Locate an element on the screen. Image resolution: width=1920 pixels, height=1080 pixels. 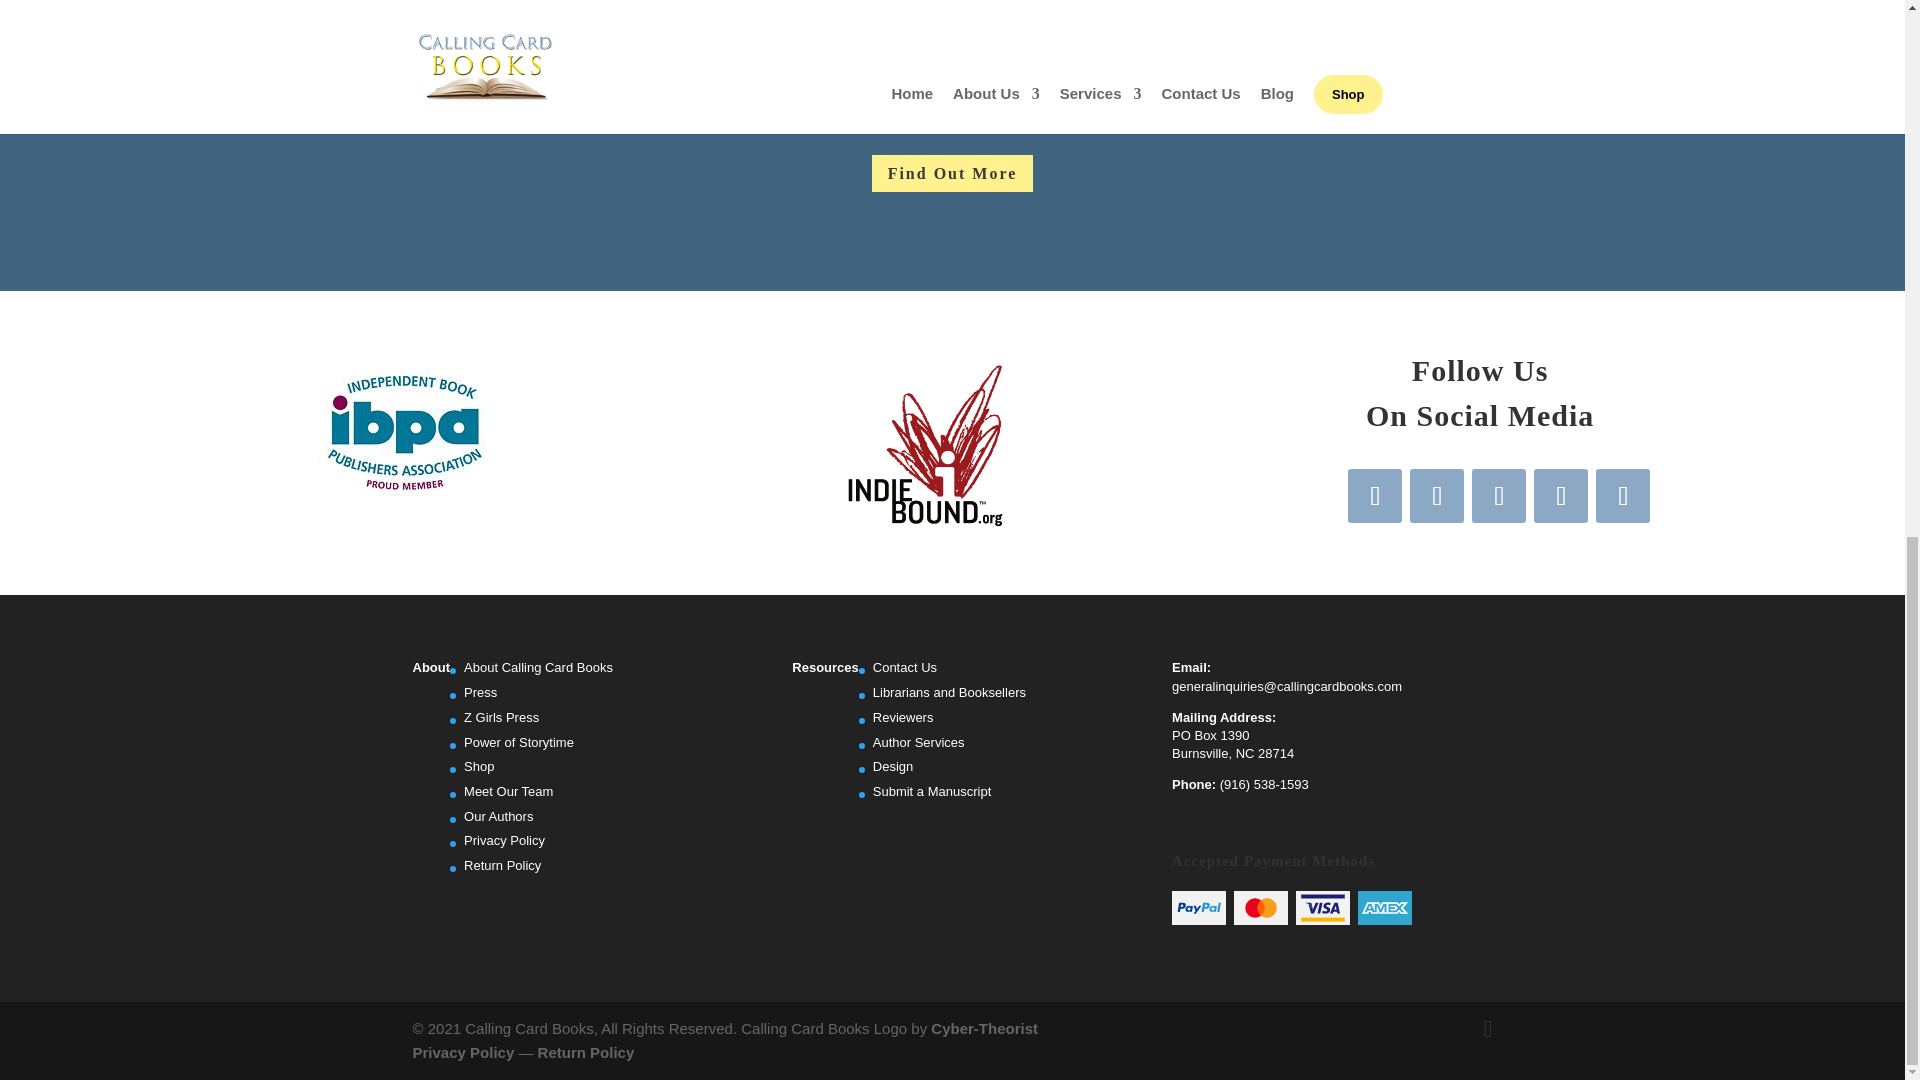
Follow on Pinterest is located at coordinates (1560, 495).